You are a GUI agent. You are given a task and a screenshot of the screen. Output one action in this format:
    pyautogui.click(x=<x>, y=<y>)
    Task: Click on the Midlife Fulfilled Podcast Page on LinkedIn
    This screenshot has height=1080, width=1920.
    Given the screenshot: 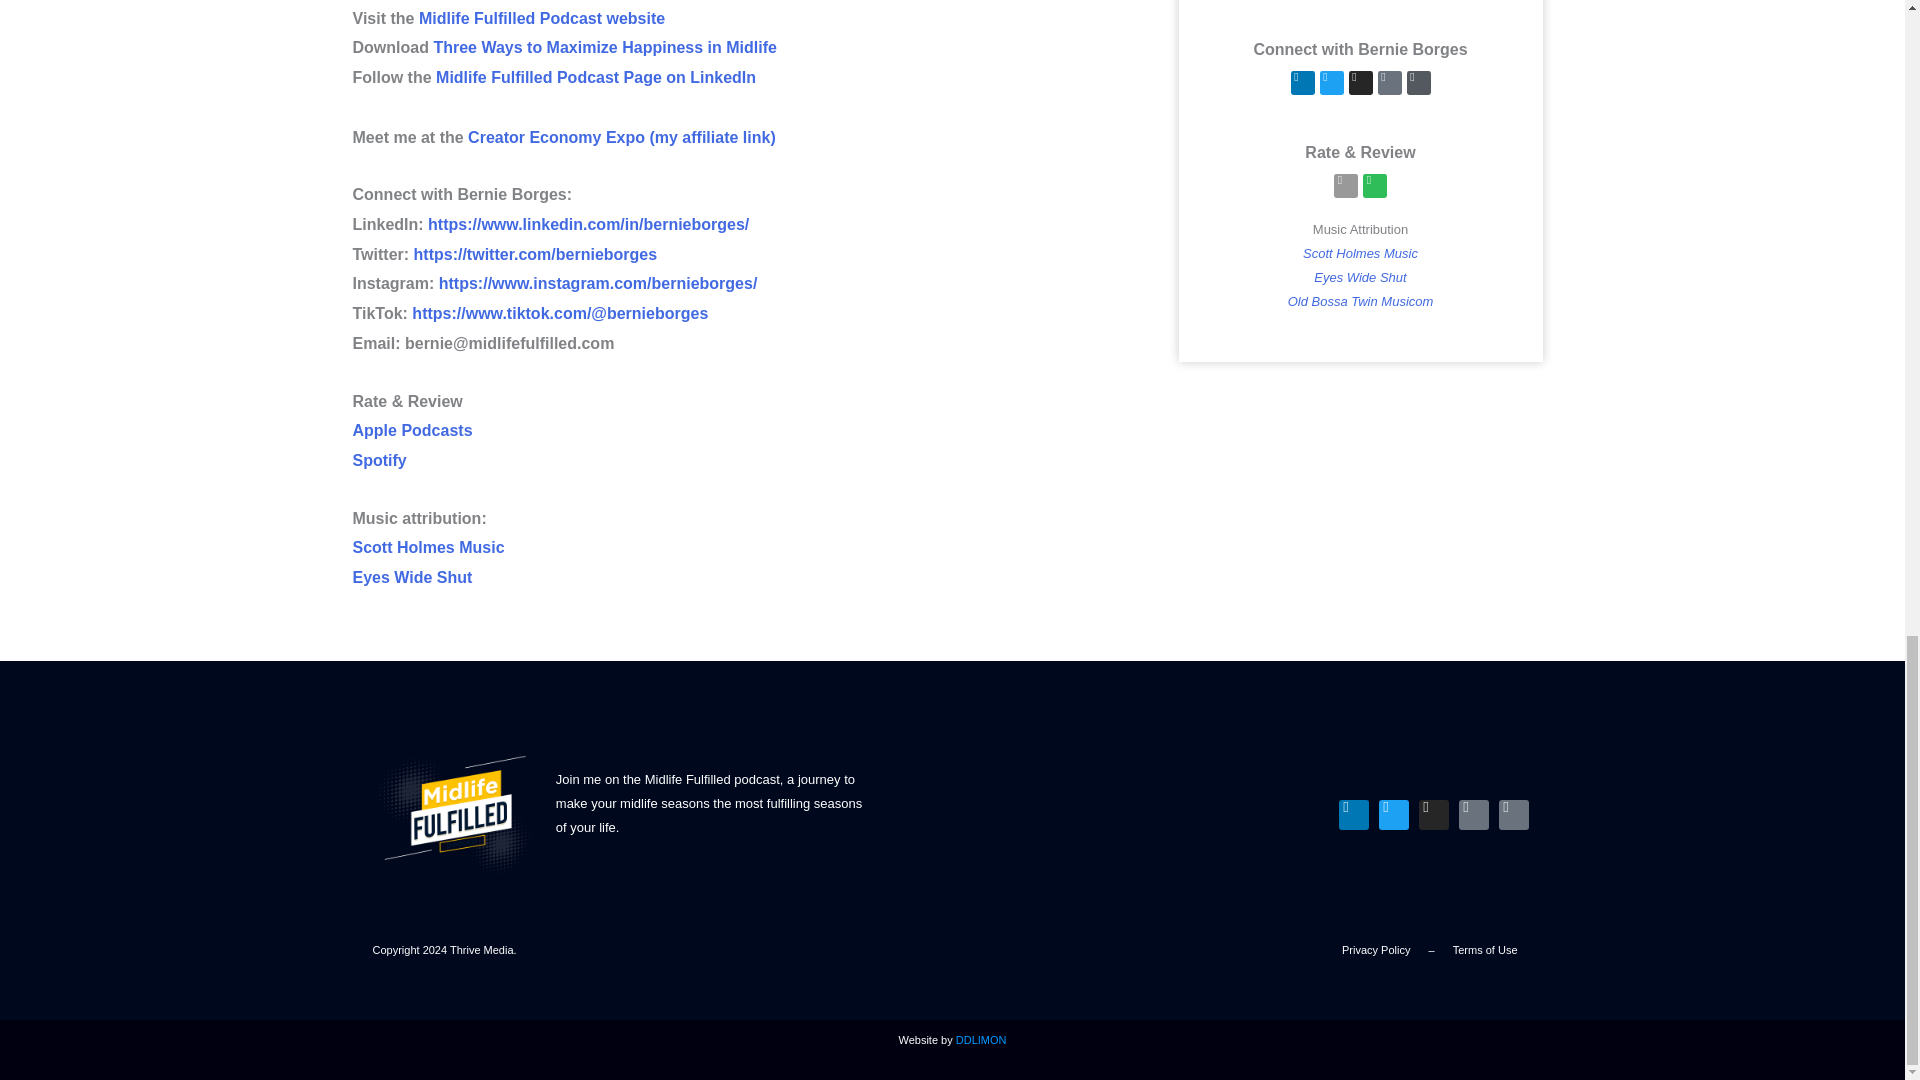 What is the action you would take?
    pyautogui.click(x=596, y=78)
    